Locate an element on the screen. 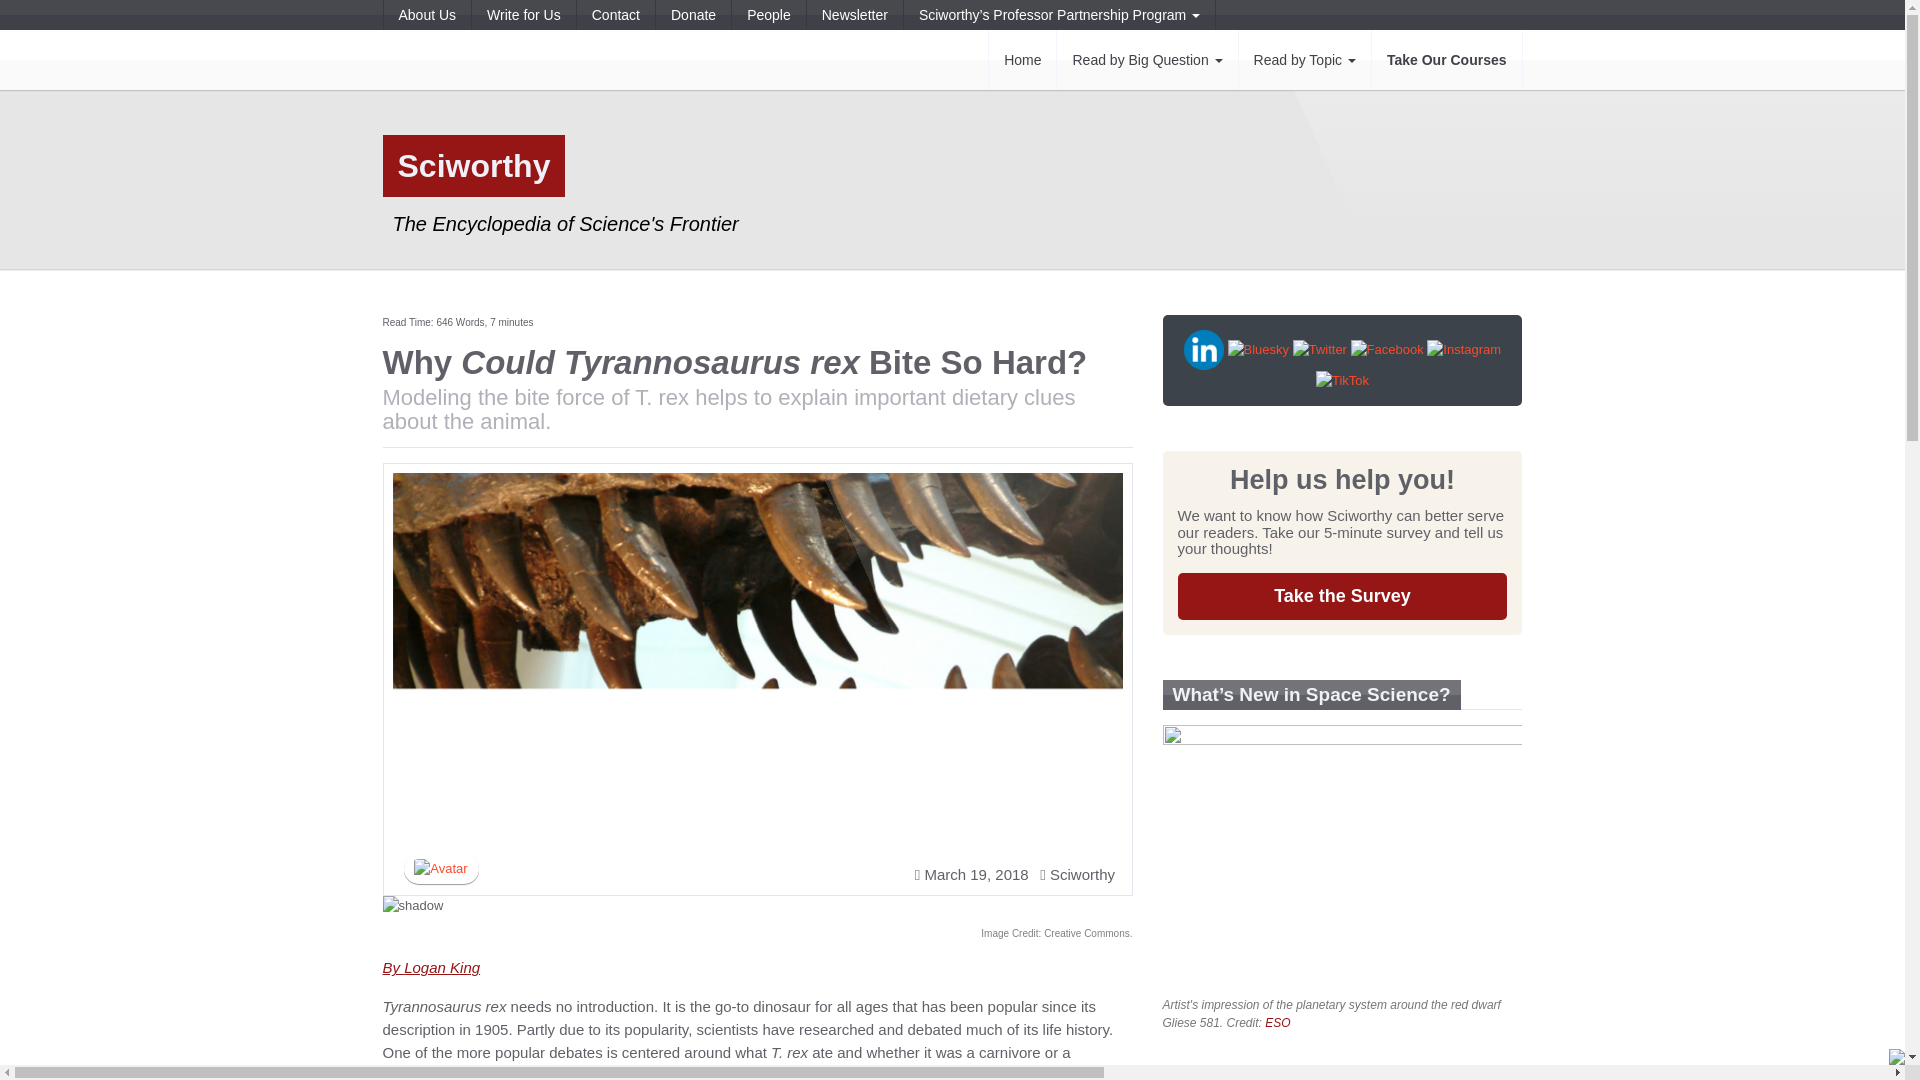  Donate is located at coordinates (692, 15).